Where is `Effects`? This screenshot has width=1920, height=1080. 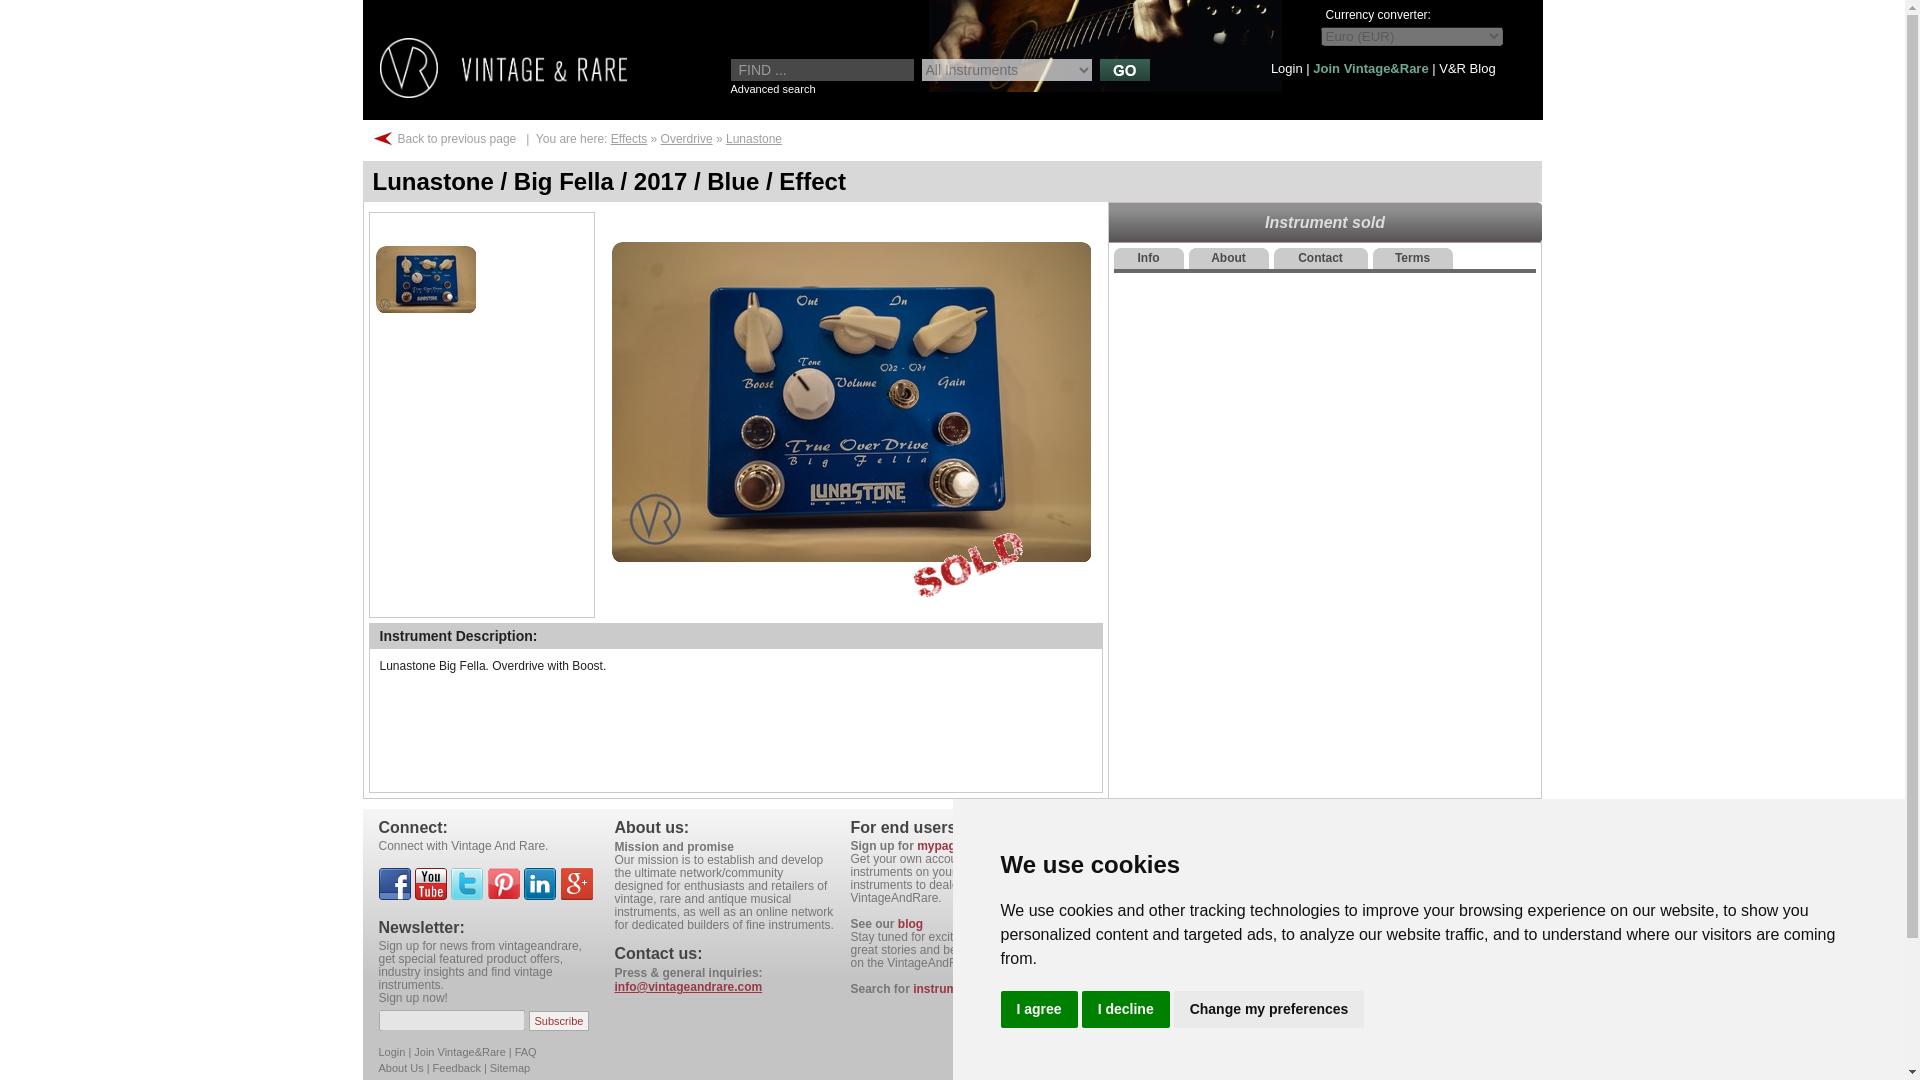
Effects is located at coordinates (628, 138).